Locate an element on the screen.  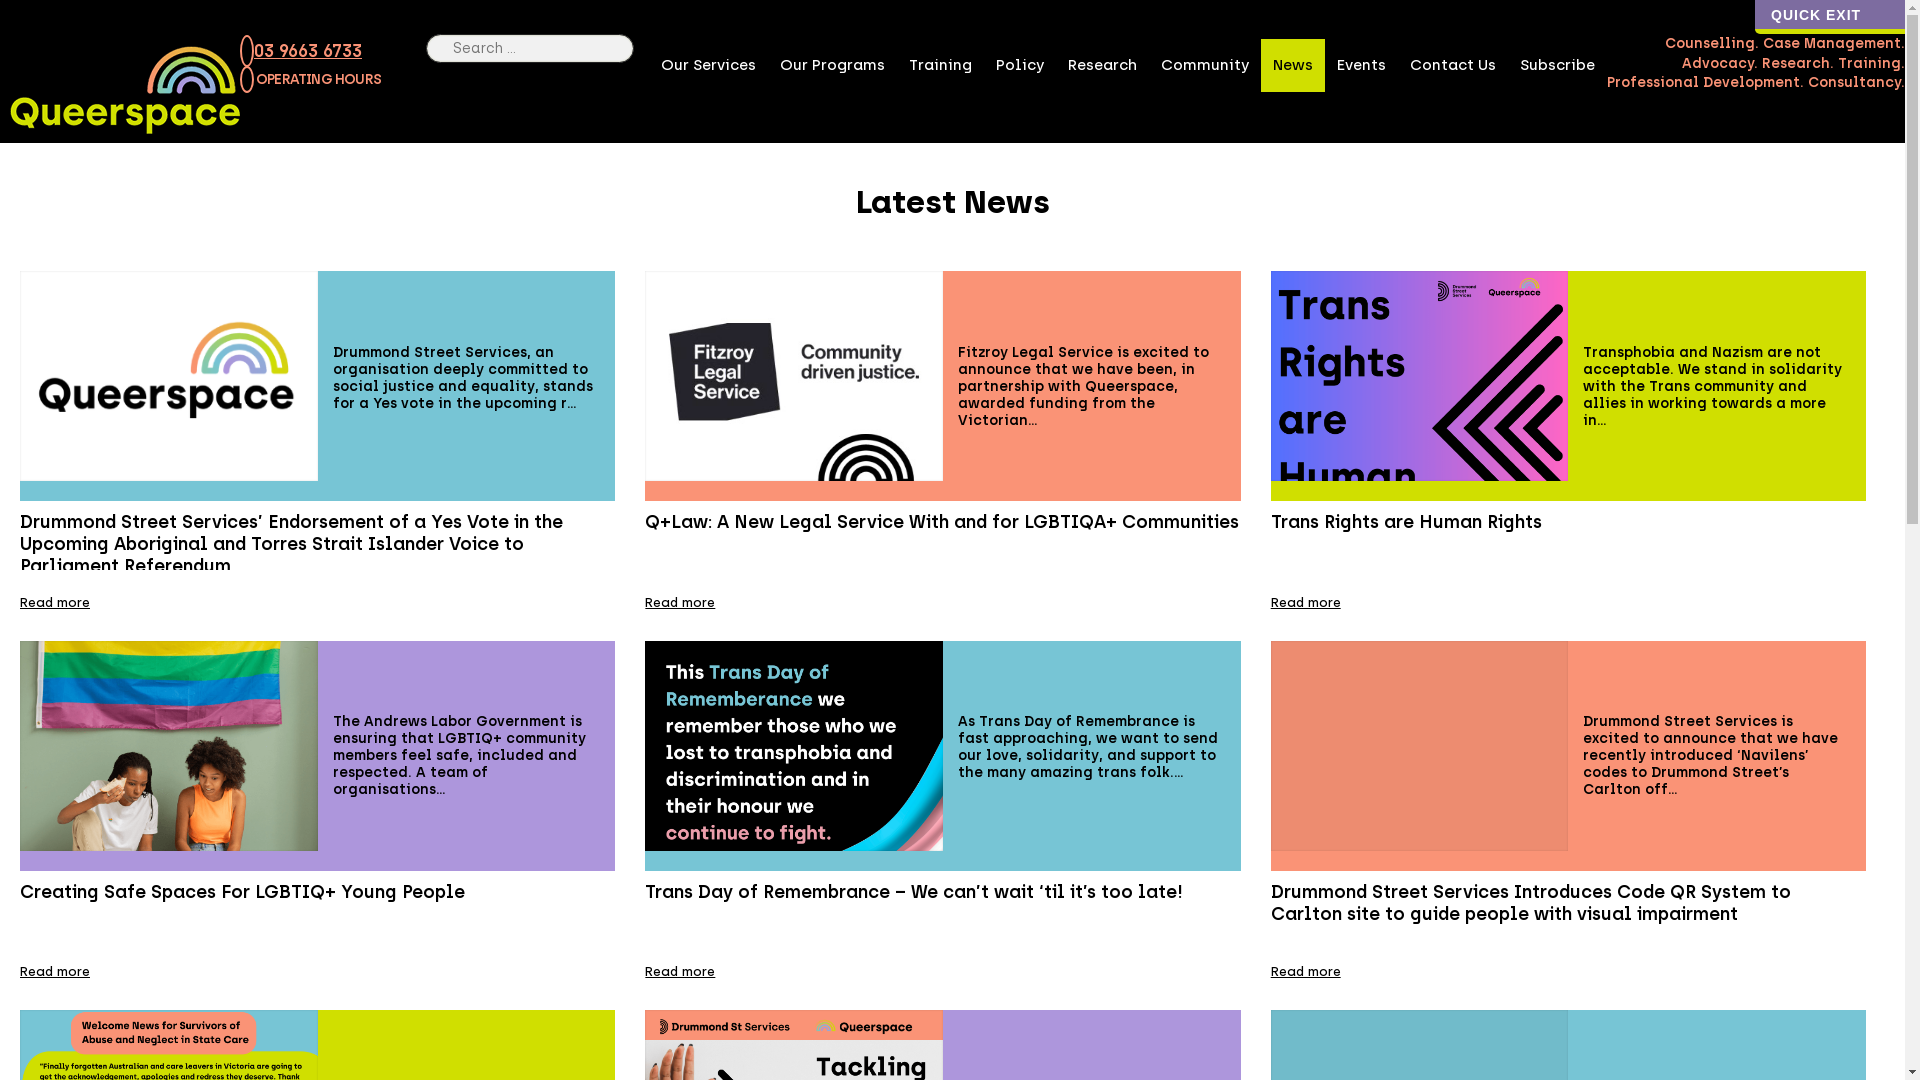
Read more is located at coordinates (1306, 972).